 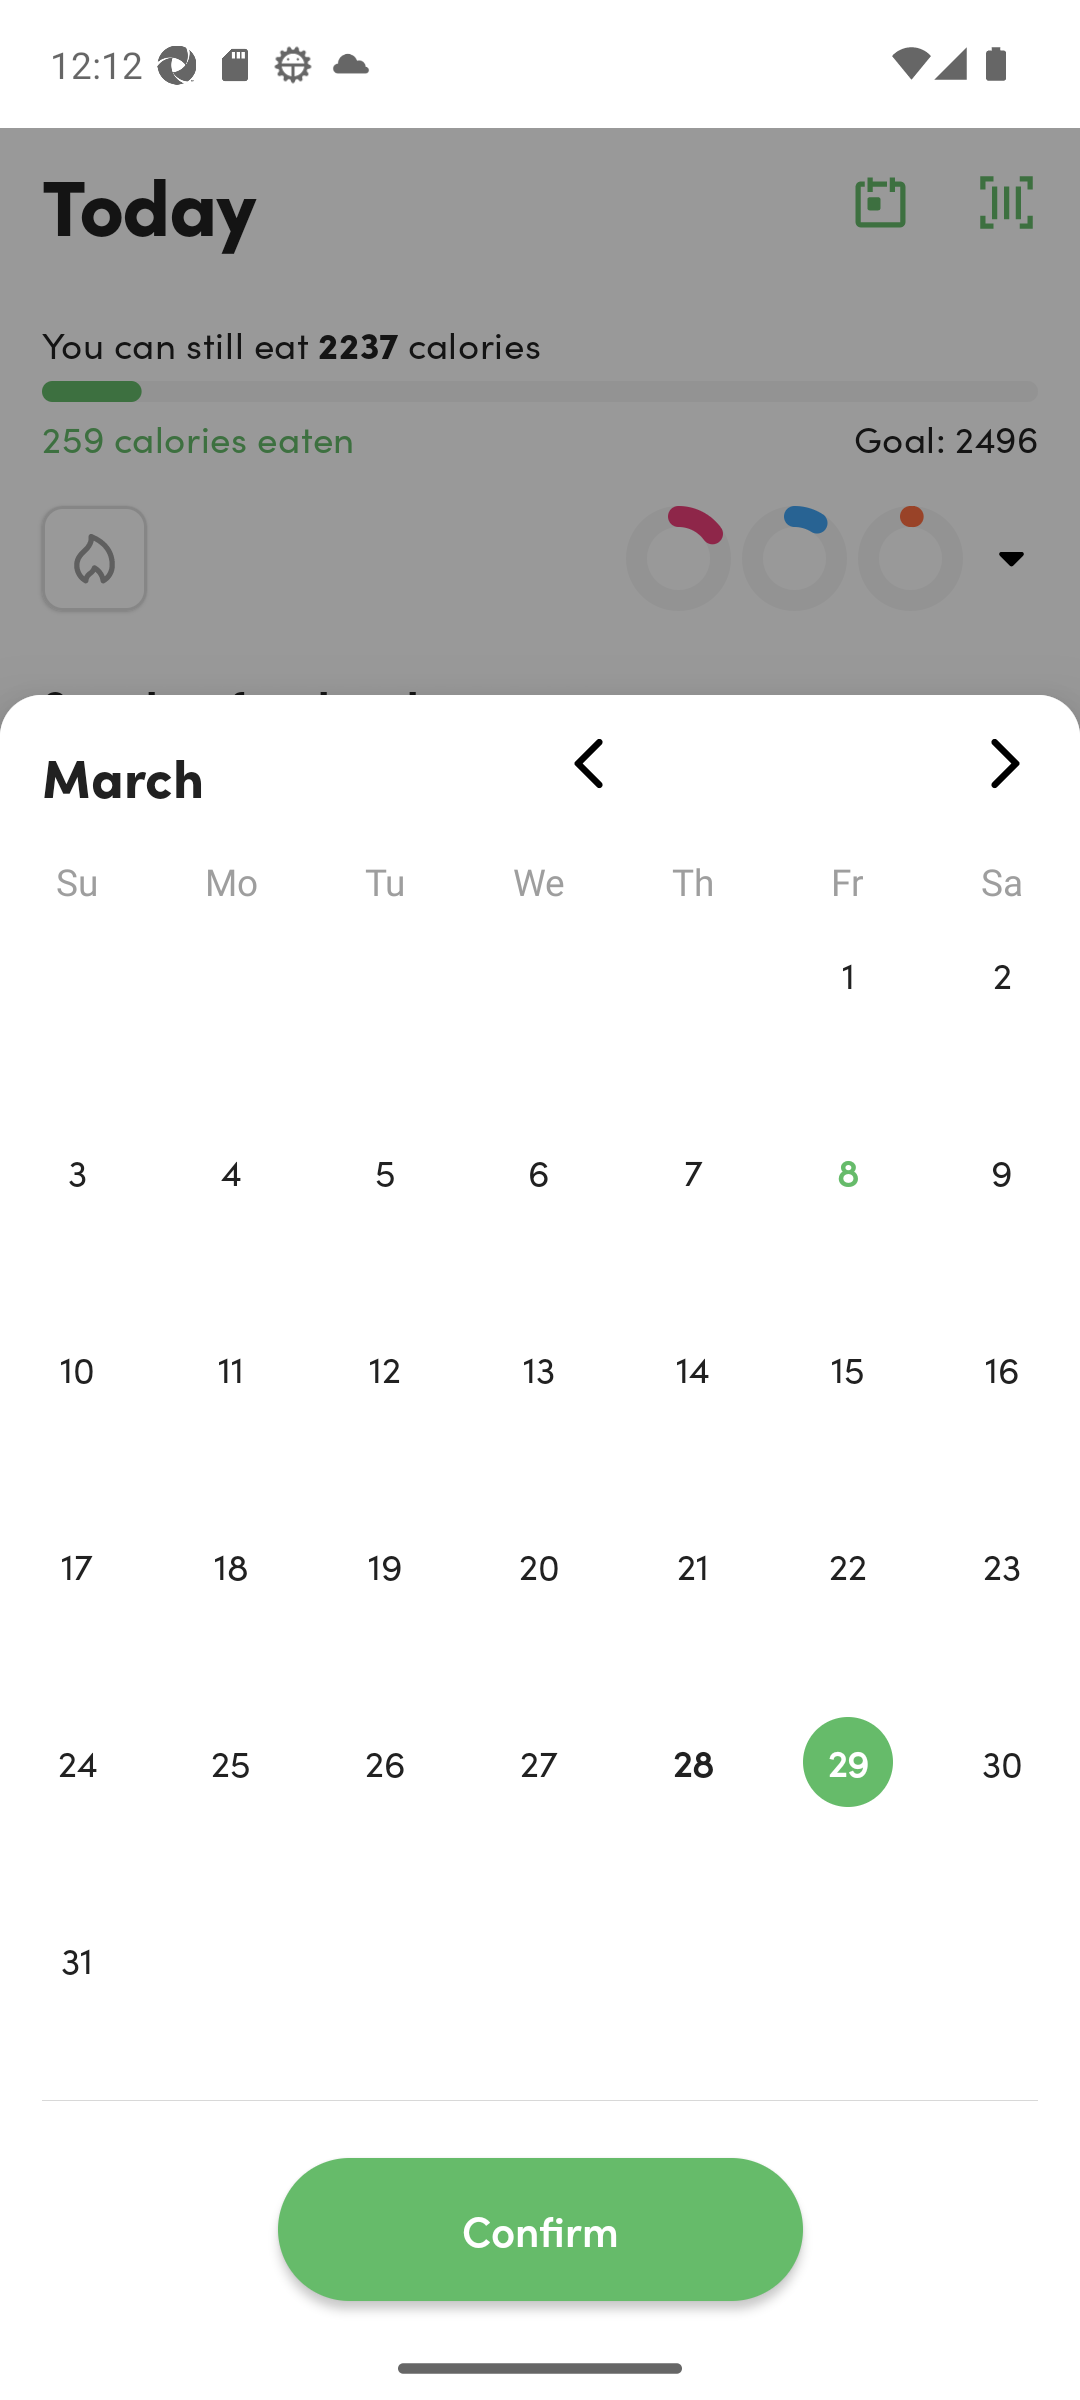 What do you see at coordinates (77, 1214) in the screenshot?
I see `3` at bounding box center [77, 1214].